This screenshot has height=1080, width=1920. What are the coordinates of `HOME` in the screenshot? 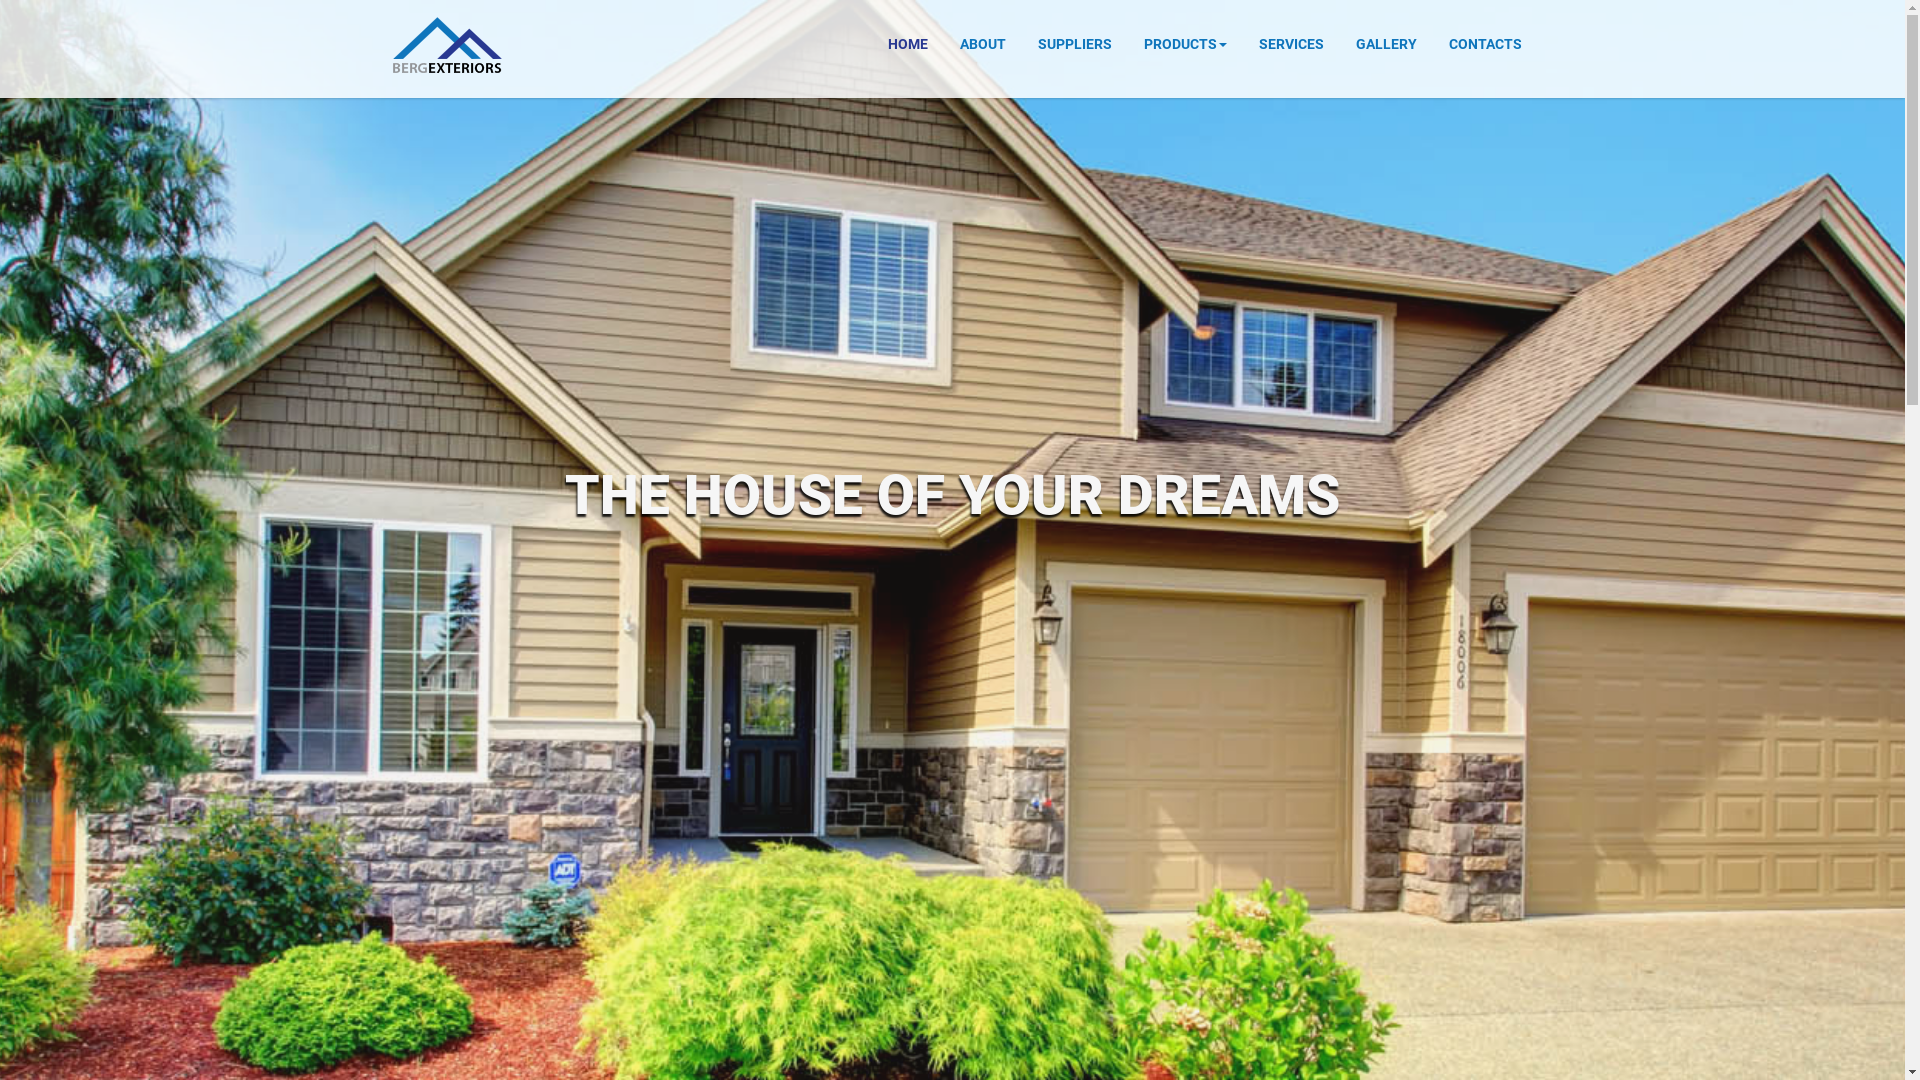 It's located at (907, 44).